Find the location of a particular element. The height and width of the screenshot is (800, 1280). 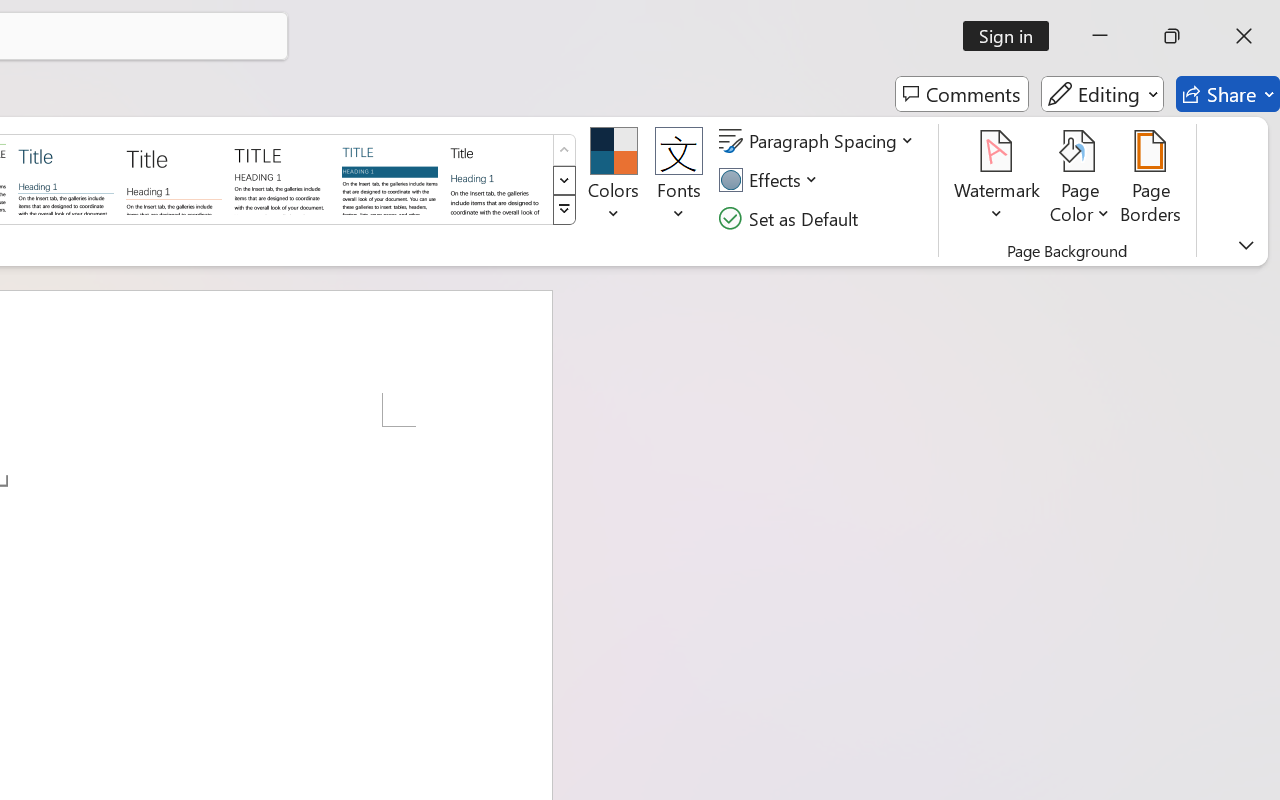

Word is located at coordinates (498, 178).